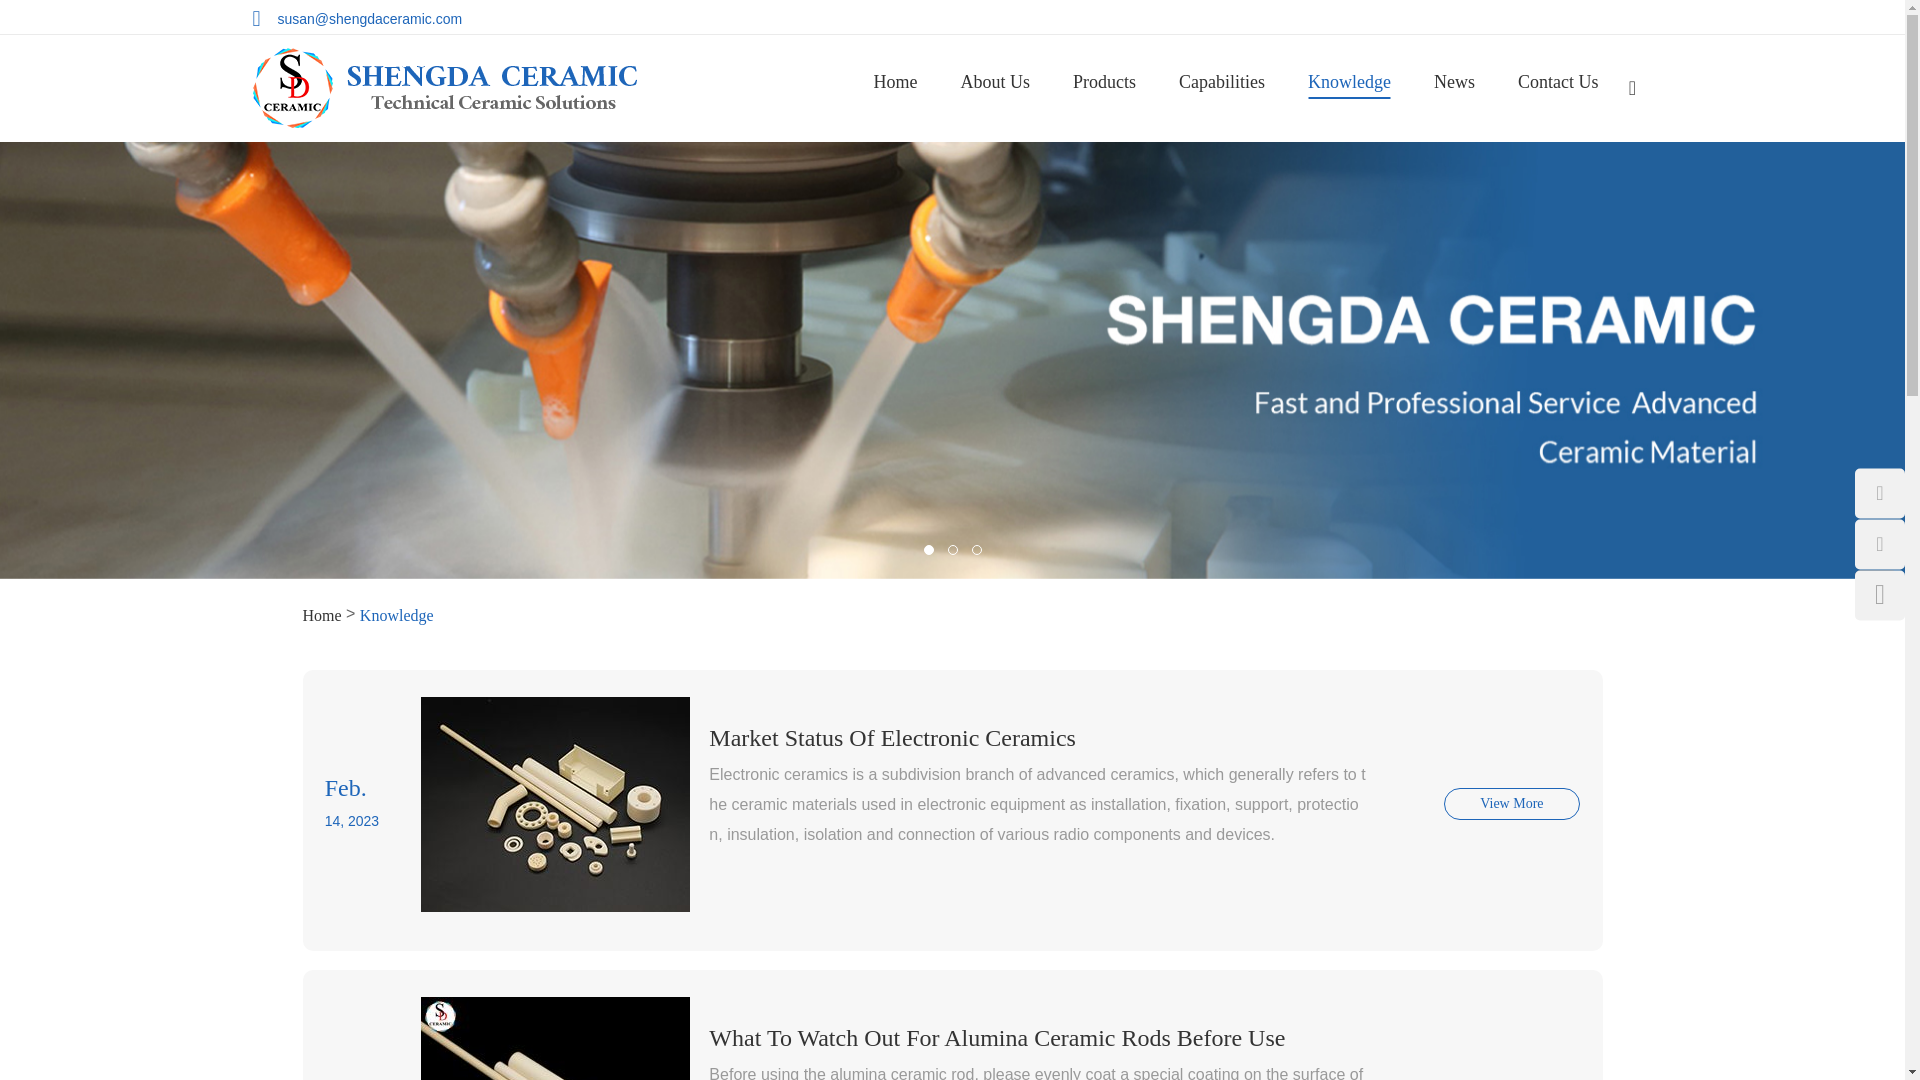 Image resolution: width=1920 pixels, height=1080 pixels. Describe the element at coordinates (895, 82) in the screenshot. I see `Home` at that location.